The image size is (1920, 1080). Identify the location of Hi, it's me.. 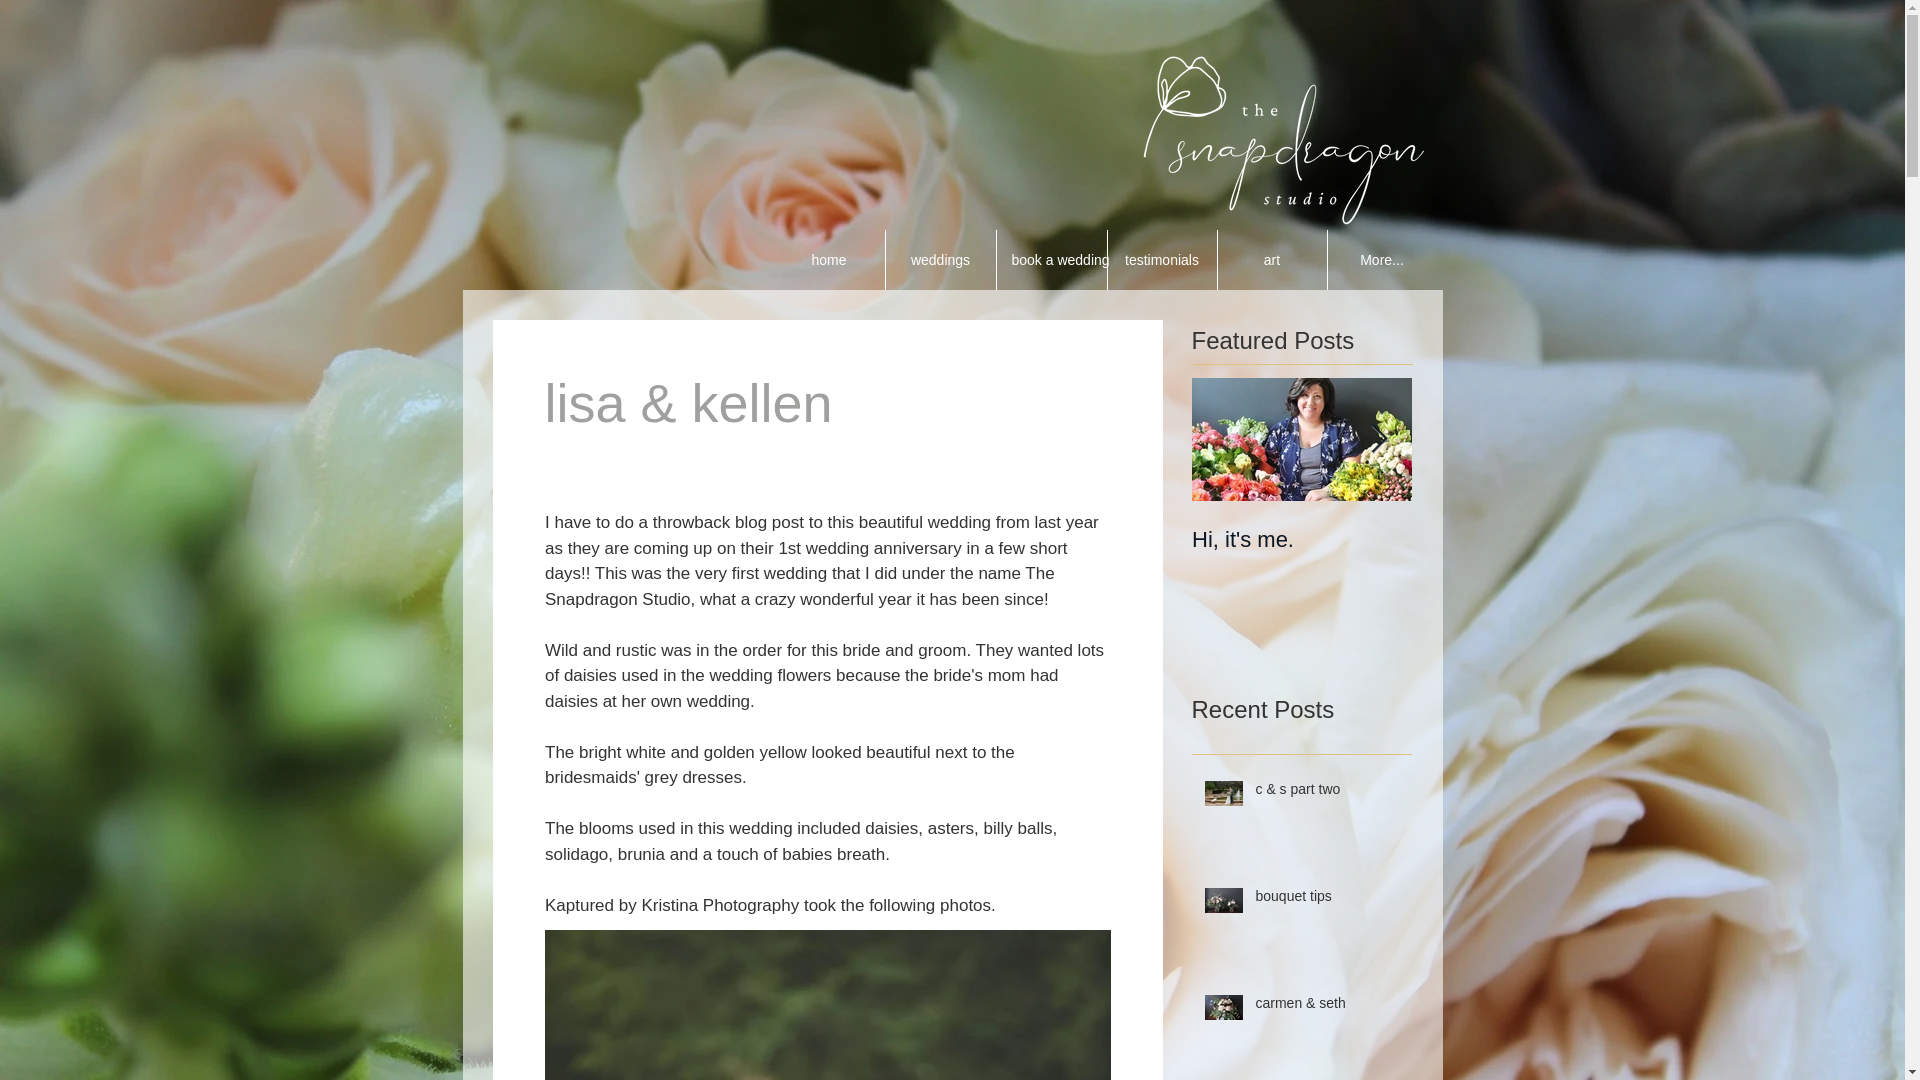
(1302, 540).